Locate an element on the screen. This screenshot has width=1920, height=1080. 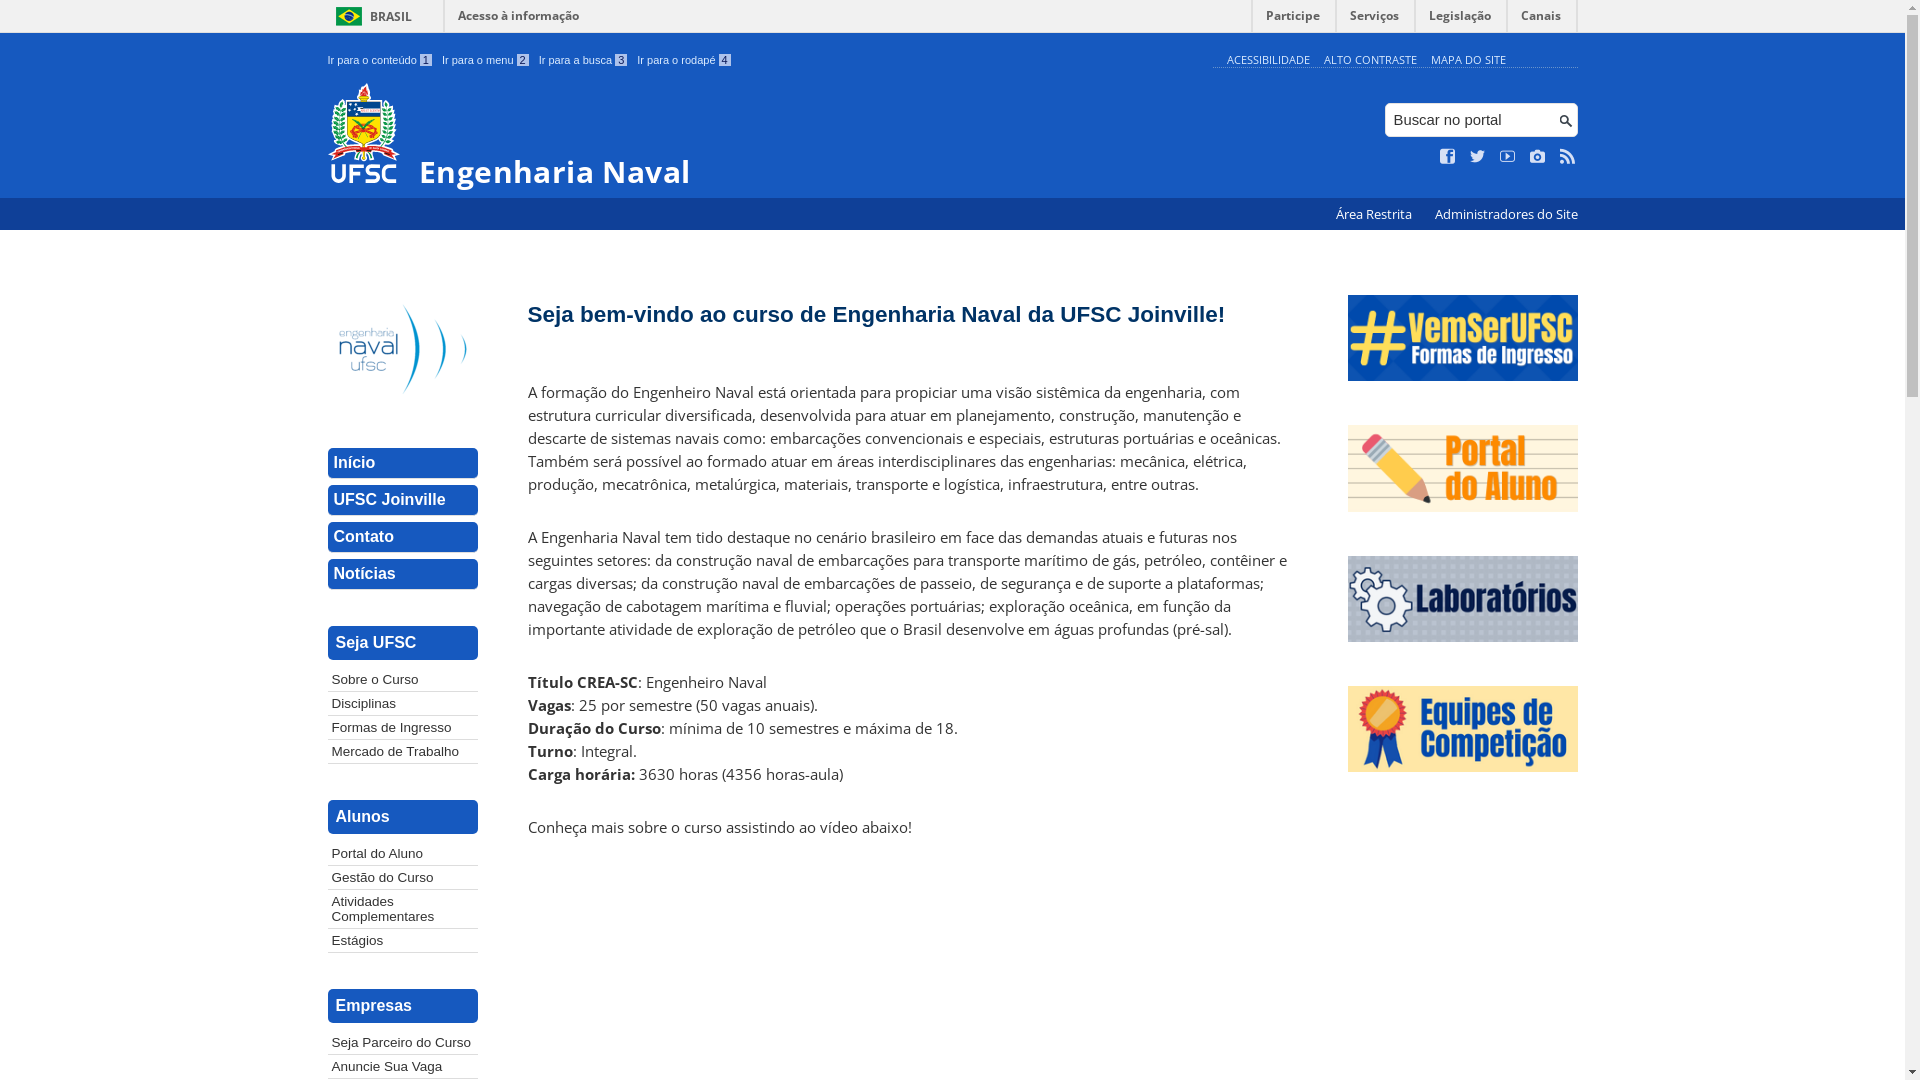
Engenharia Naval is located at coordinates (766, 136).